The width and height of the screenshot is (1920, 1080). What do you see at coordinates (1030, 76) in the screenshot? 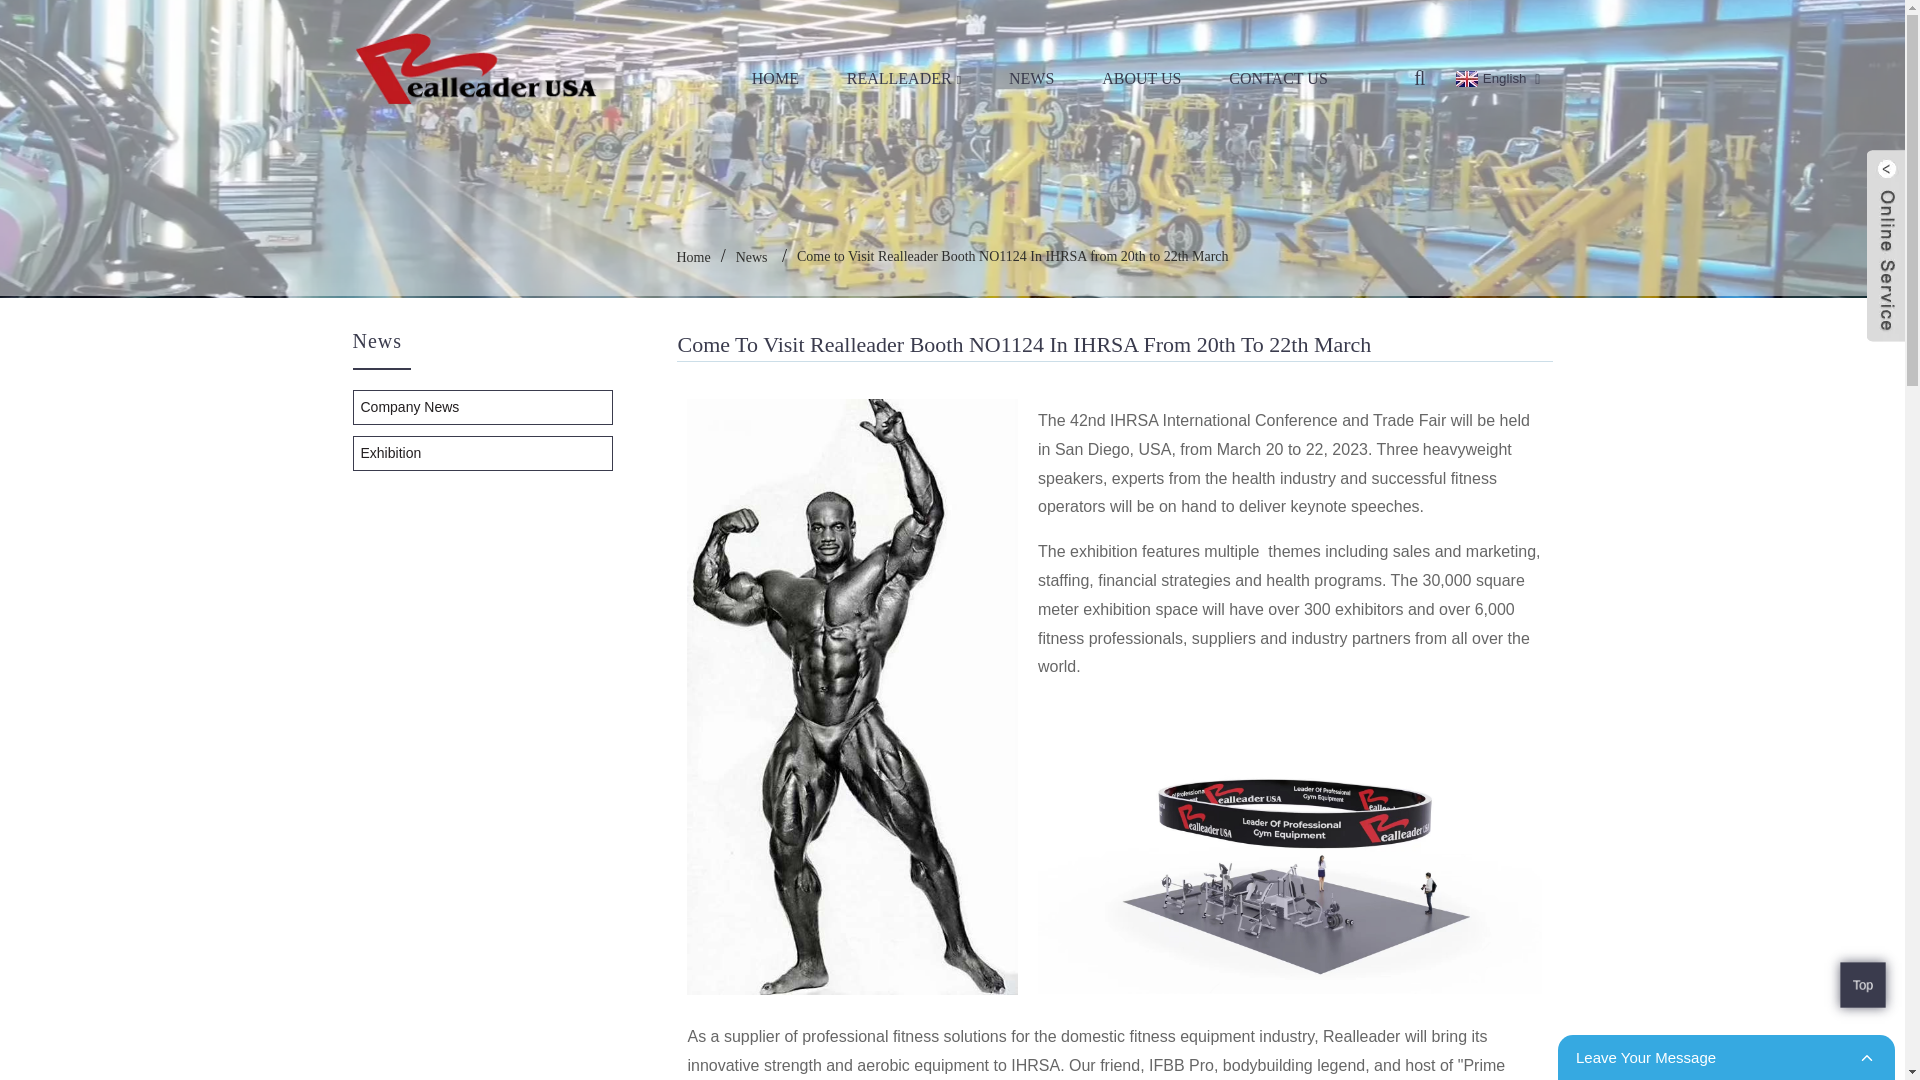
I see `NEWS` at bounding box center [1030, 76].